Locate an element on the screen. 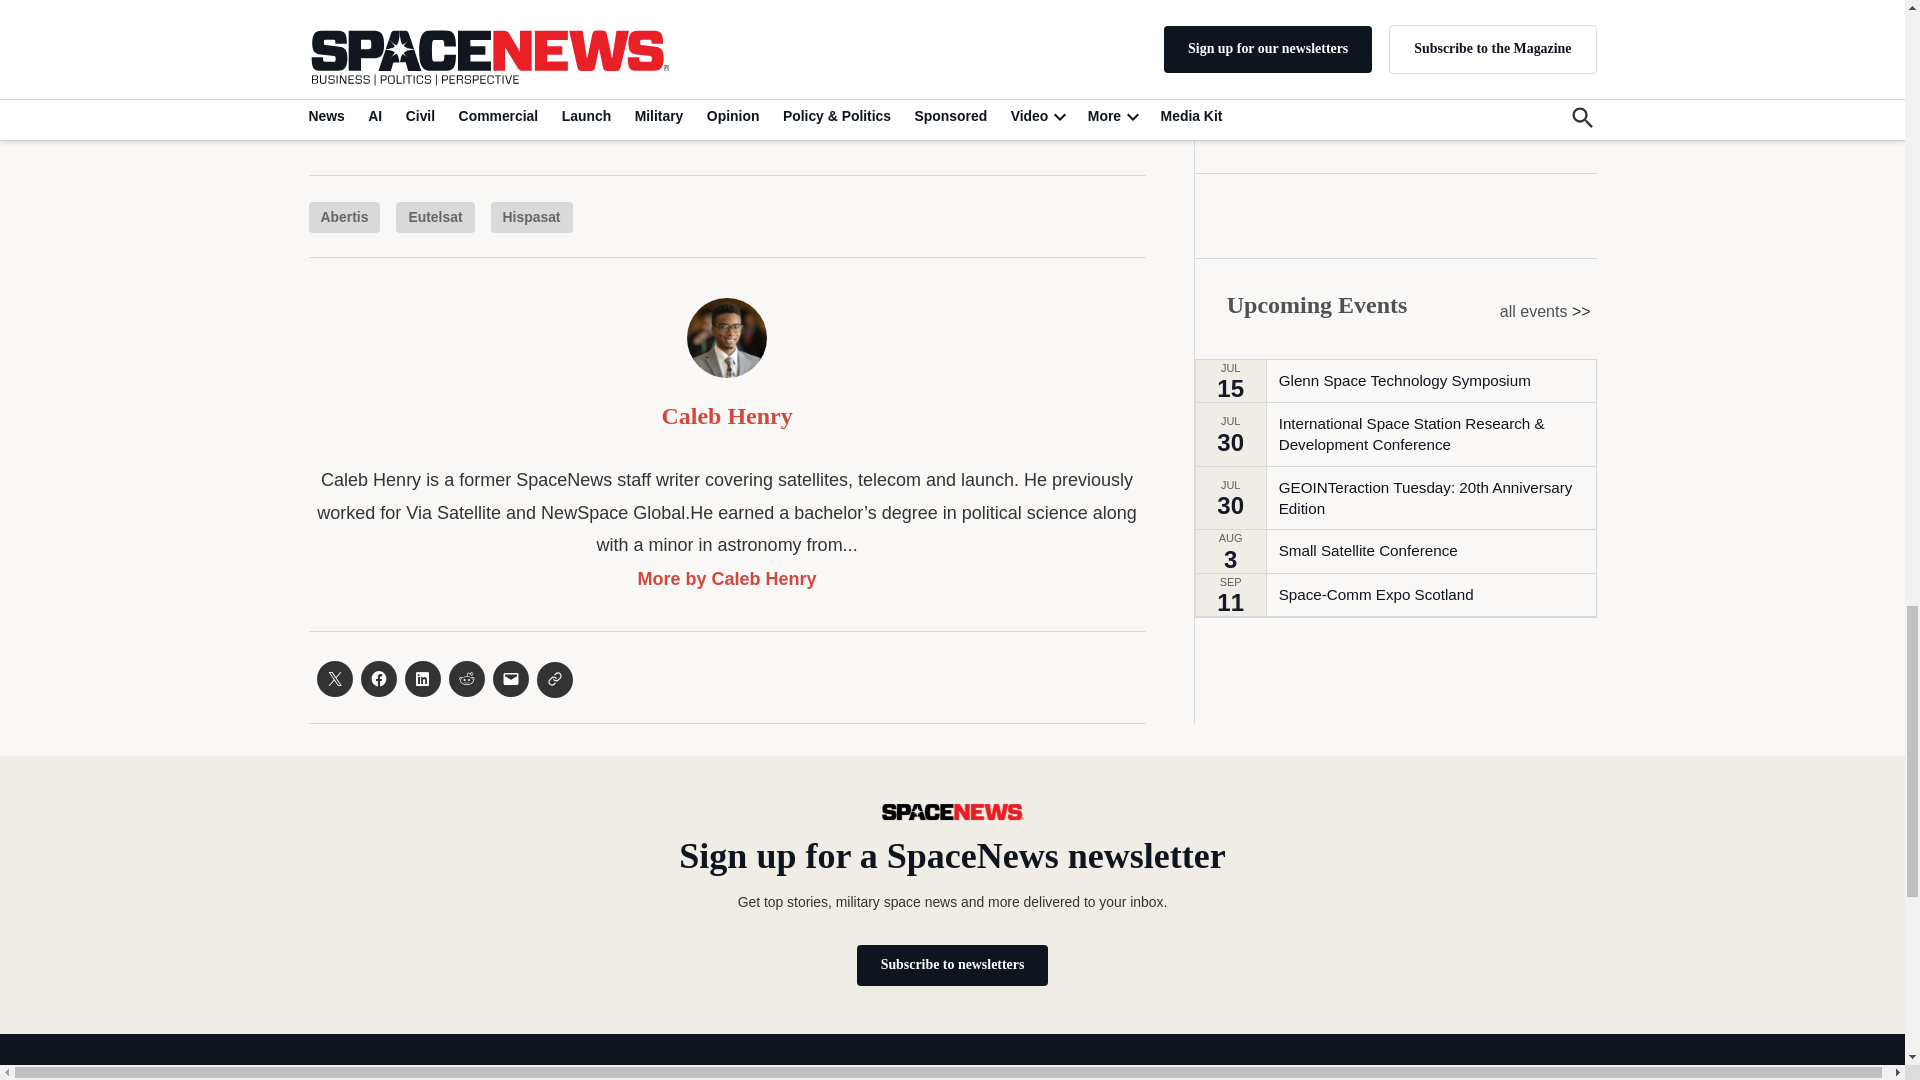  Click to share on LinkedIn is located at coordinates (421, 678).